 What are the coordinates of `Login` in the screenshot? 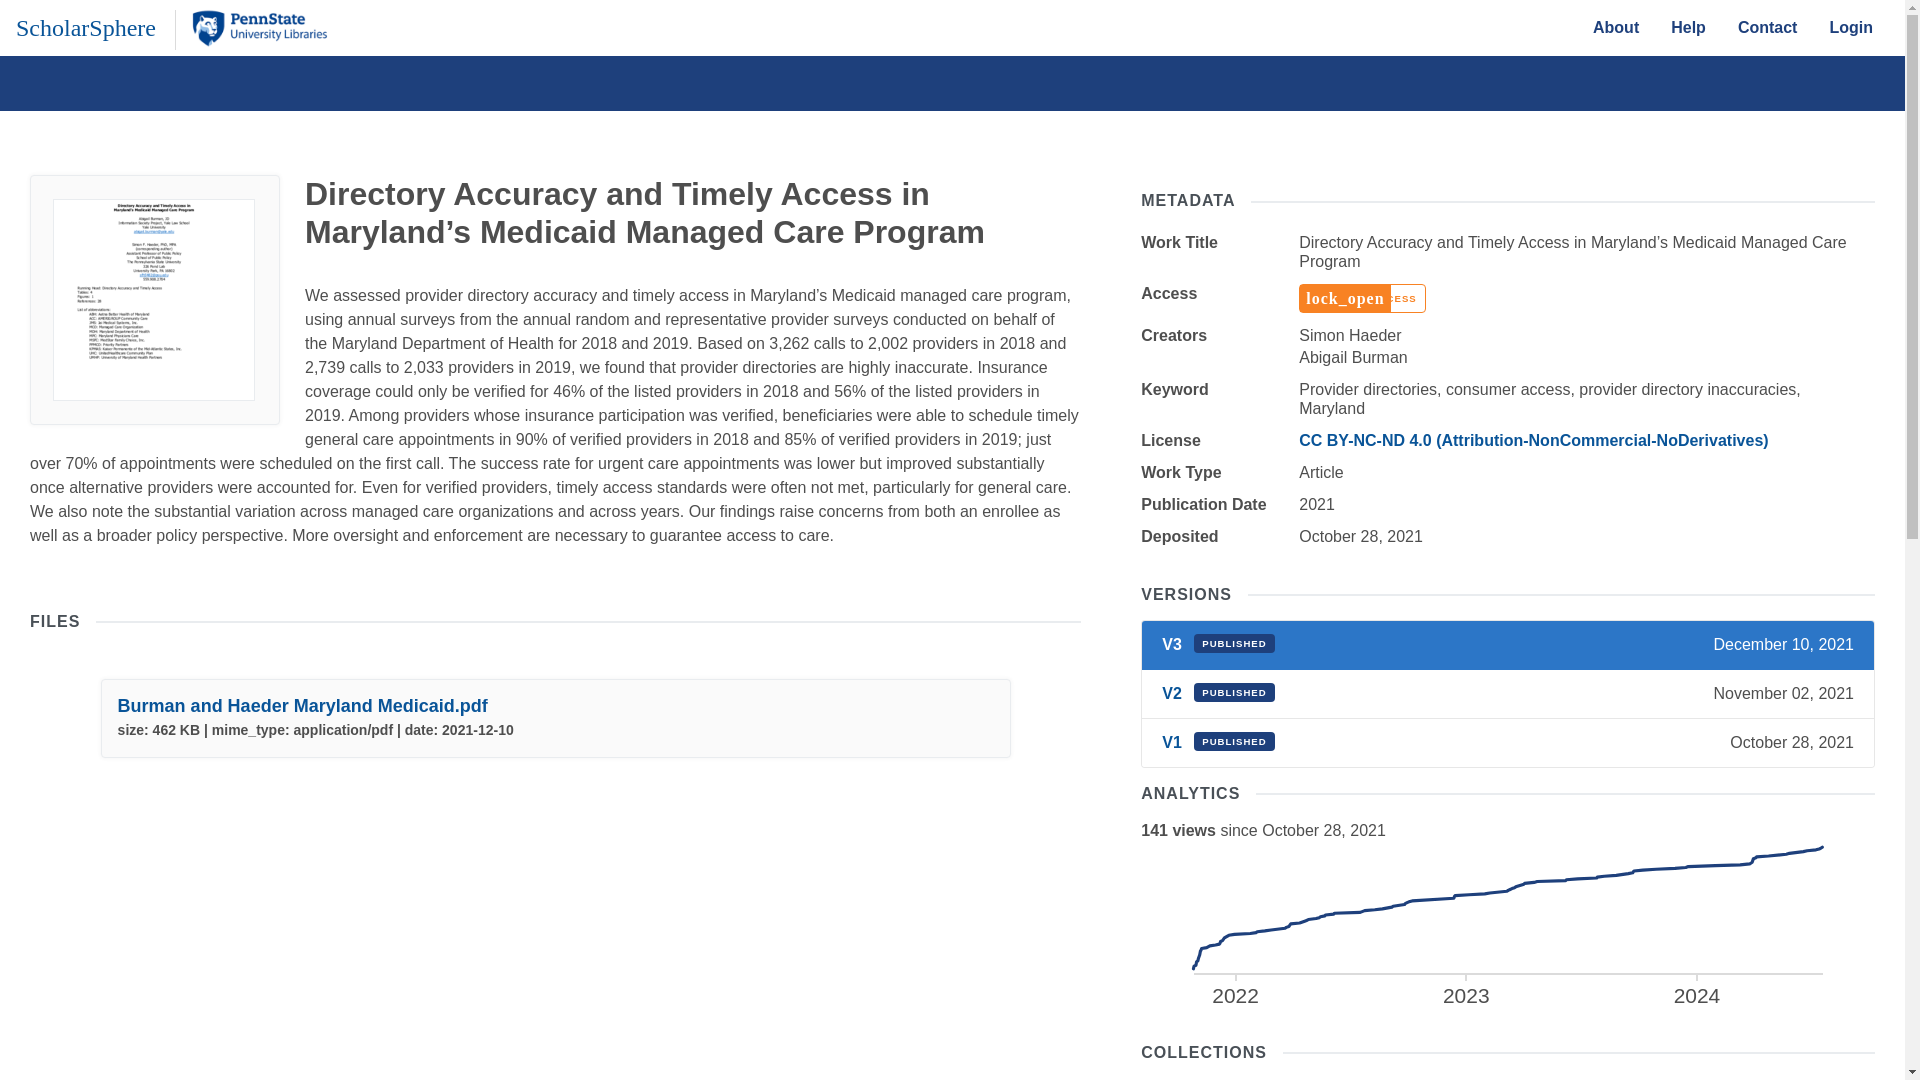 It's located at (1218, 644).